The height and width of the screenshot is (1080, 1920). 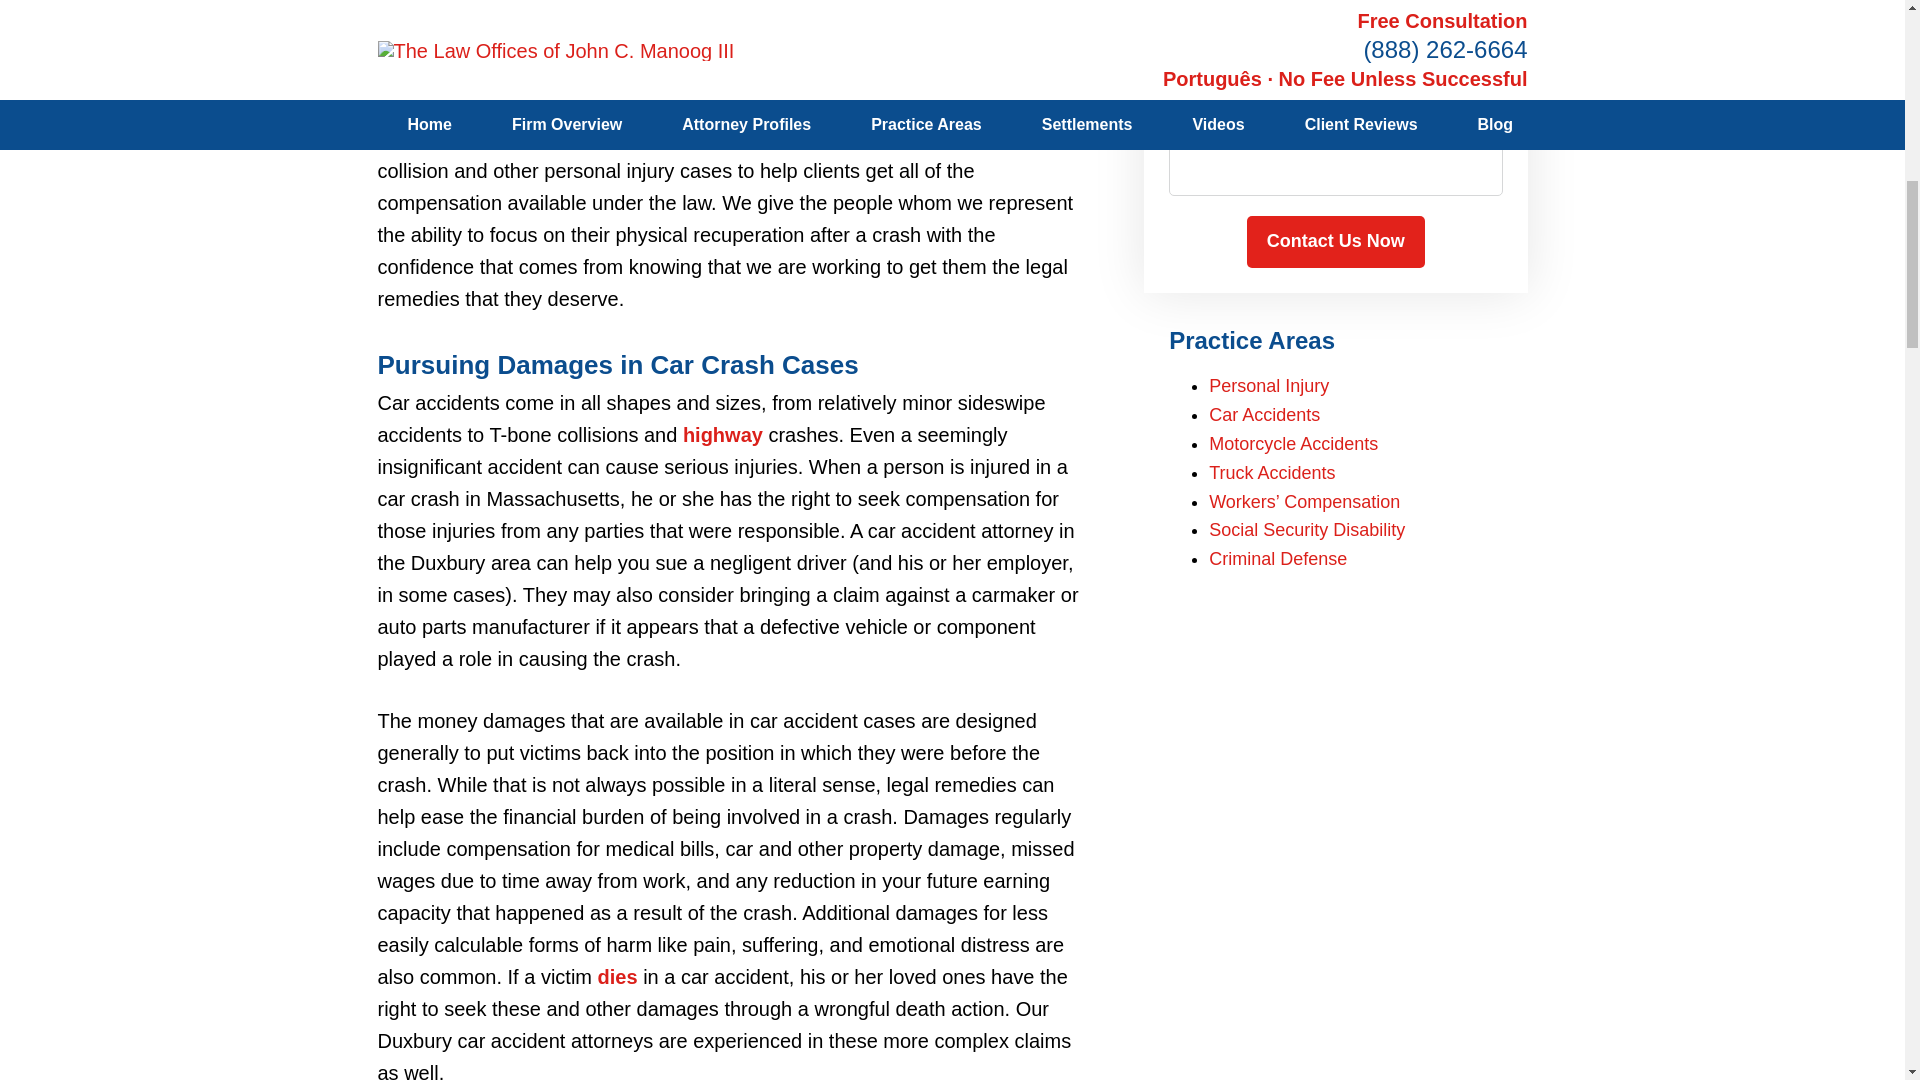 I want to click on Motorcycle Accidents, so click(x=1294, y=444).